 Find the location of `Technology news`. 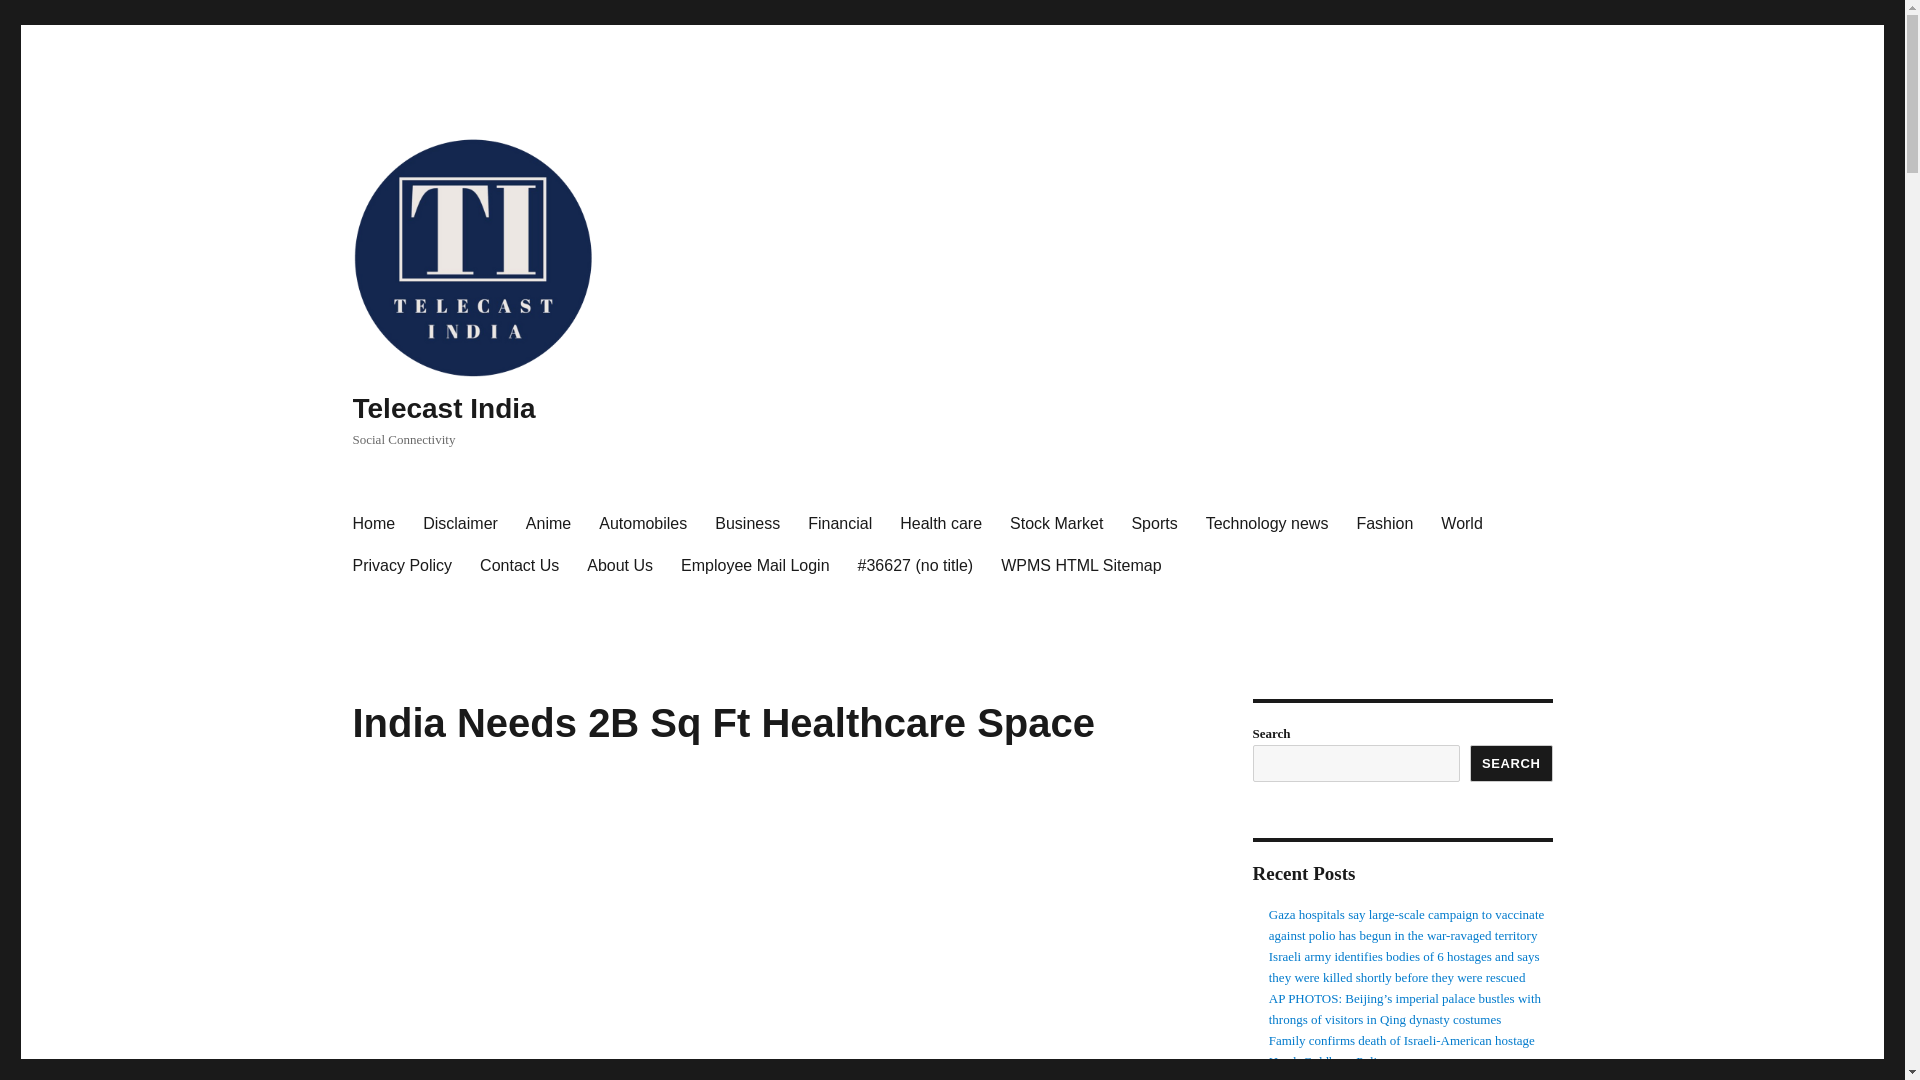

Technology news is located at coordinates (1267, 524).